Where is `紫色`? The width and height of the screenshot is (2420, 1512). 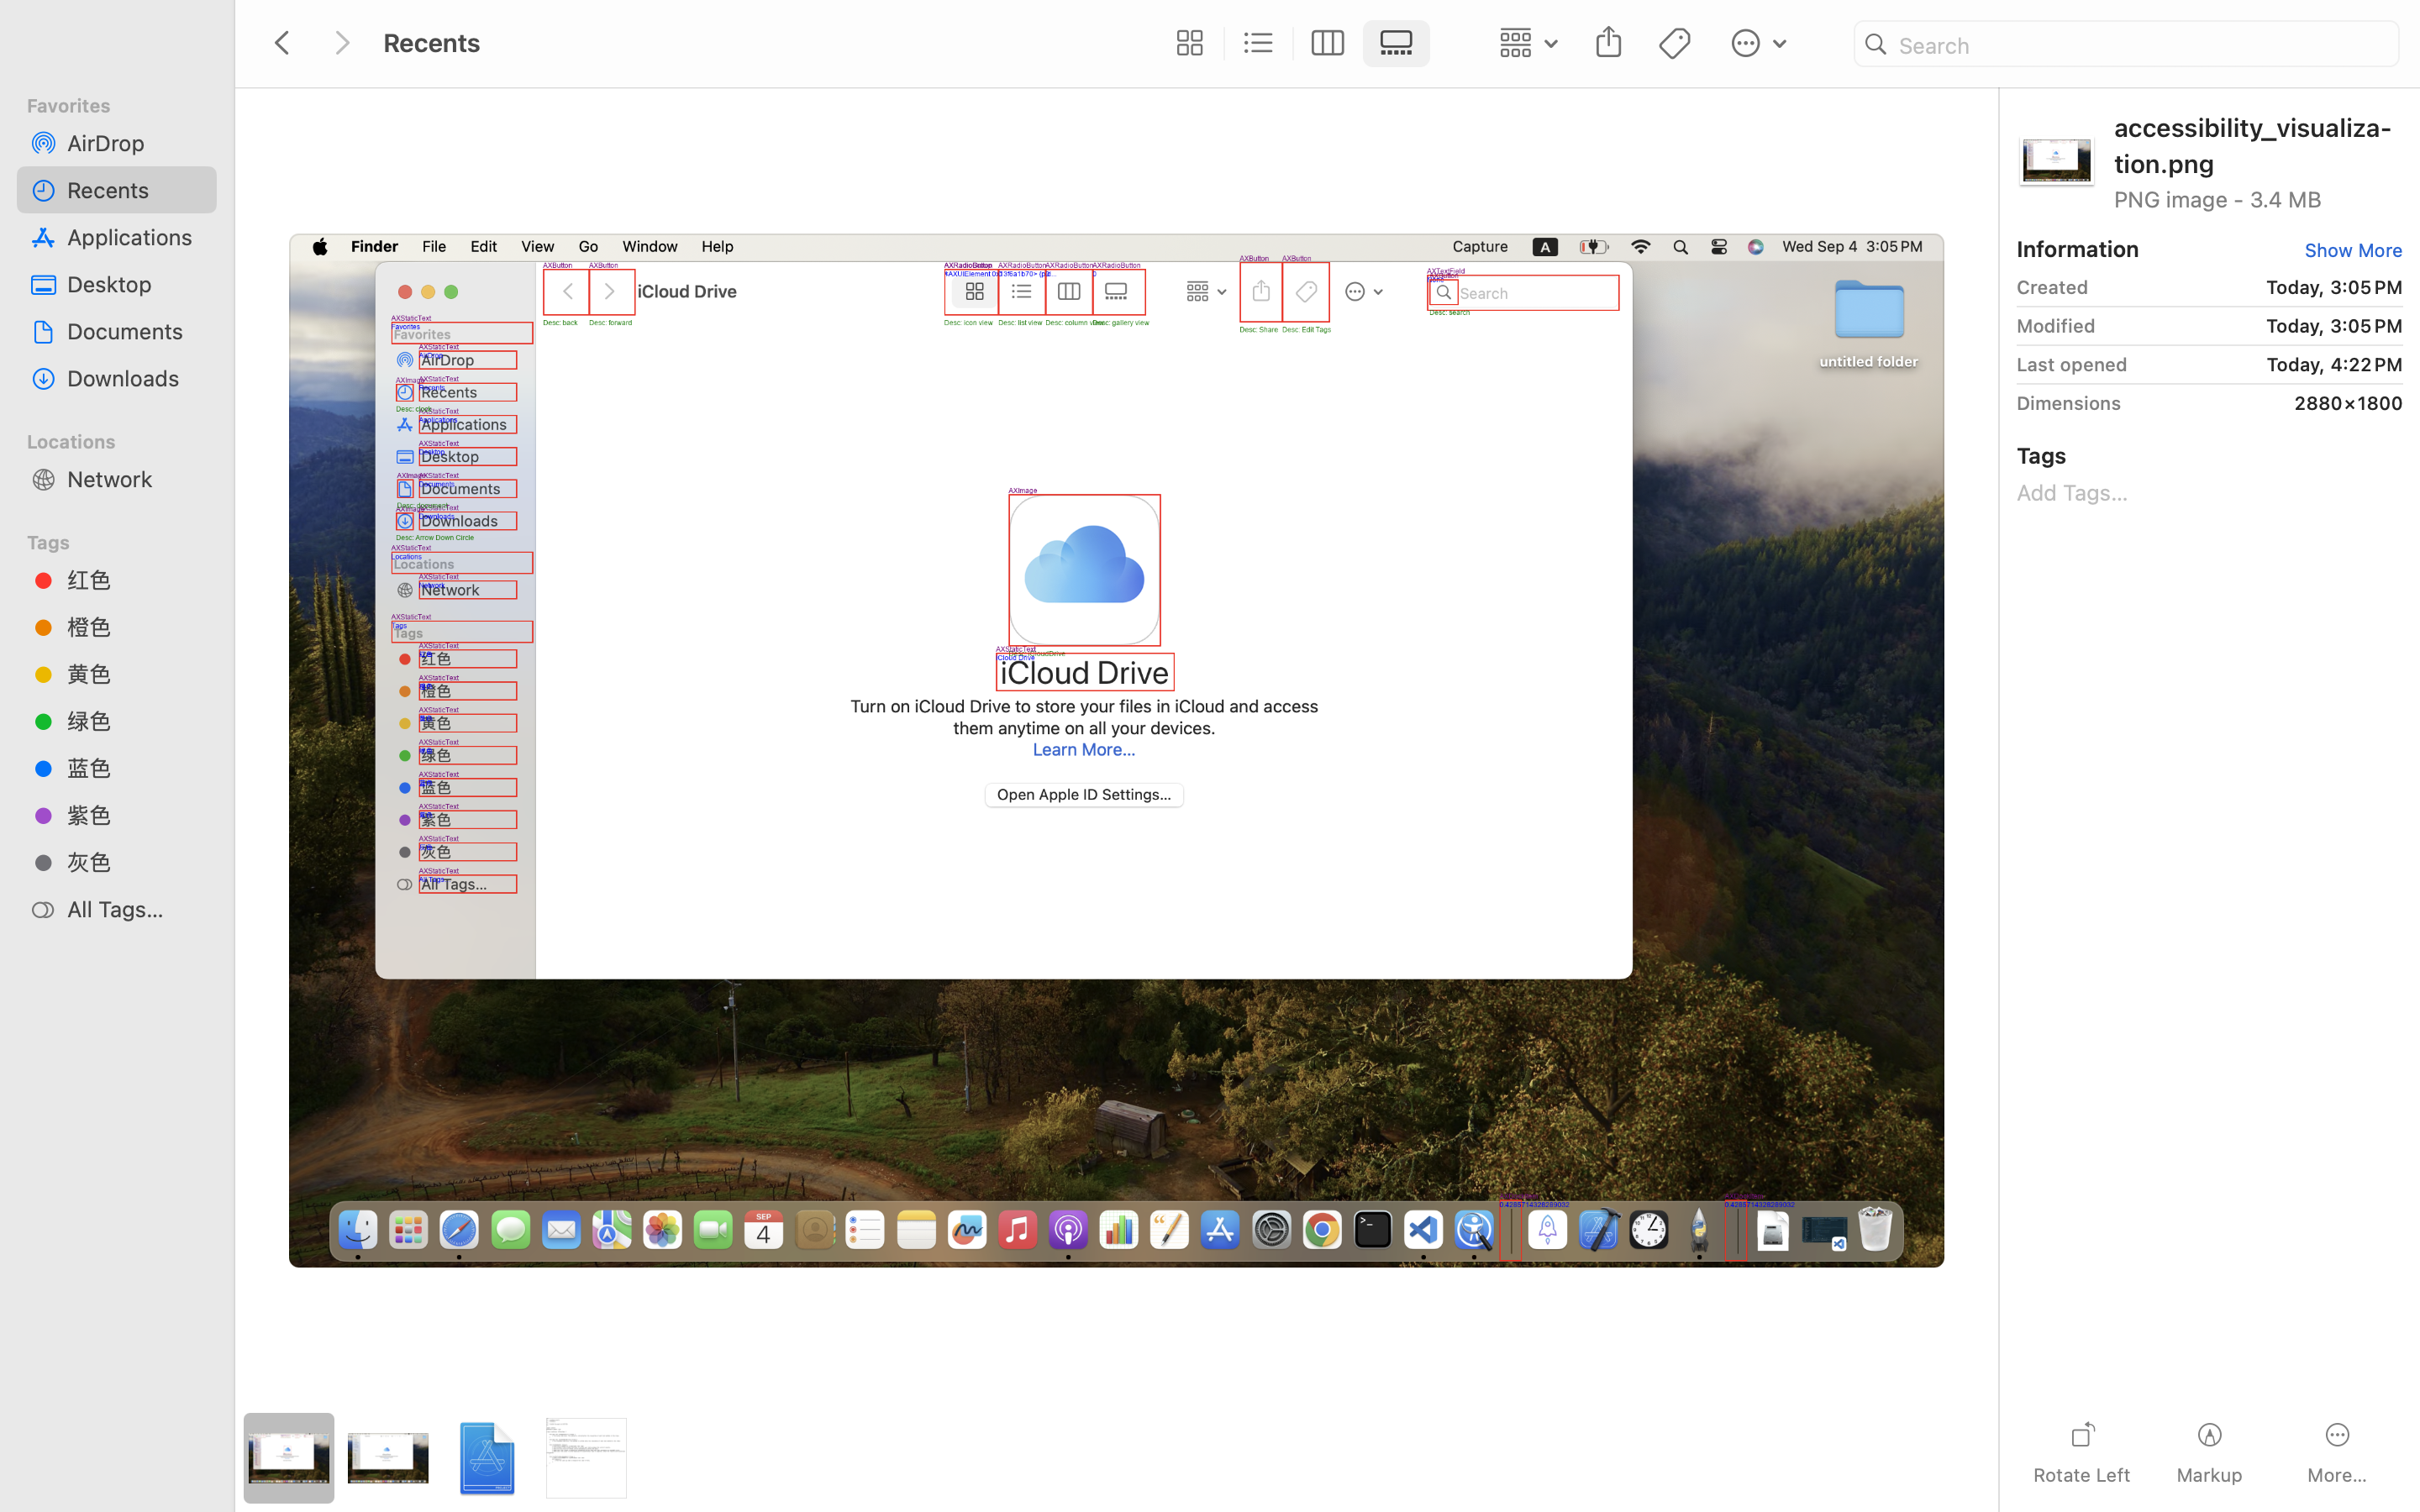
紫色 is located at coordinates (135, 815).